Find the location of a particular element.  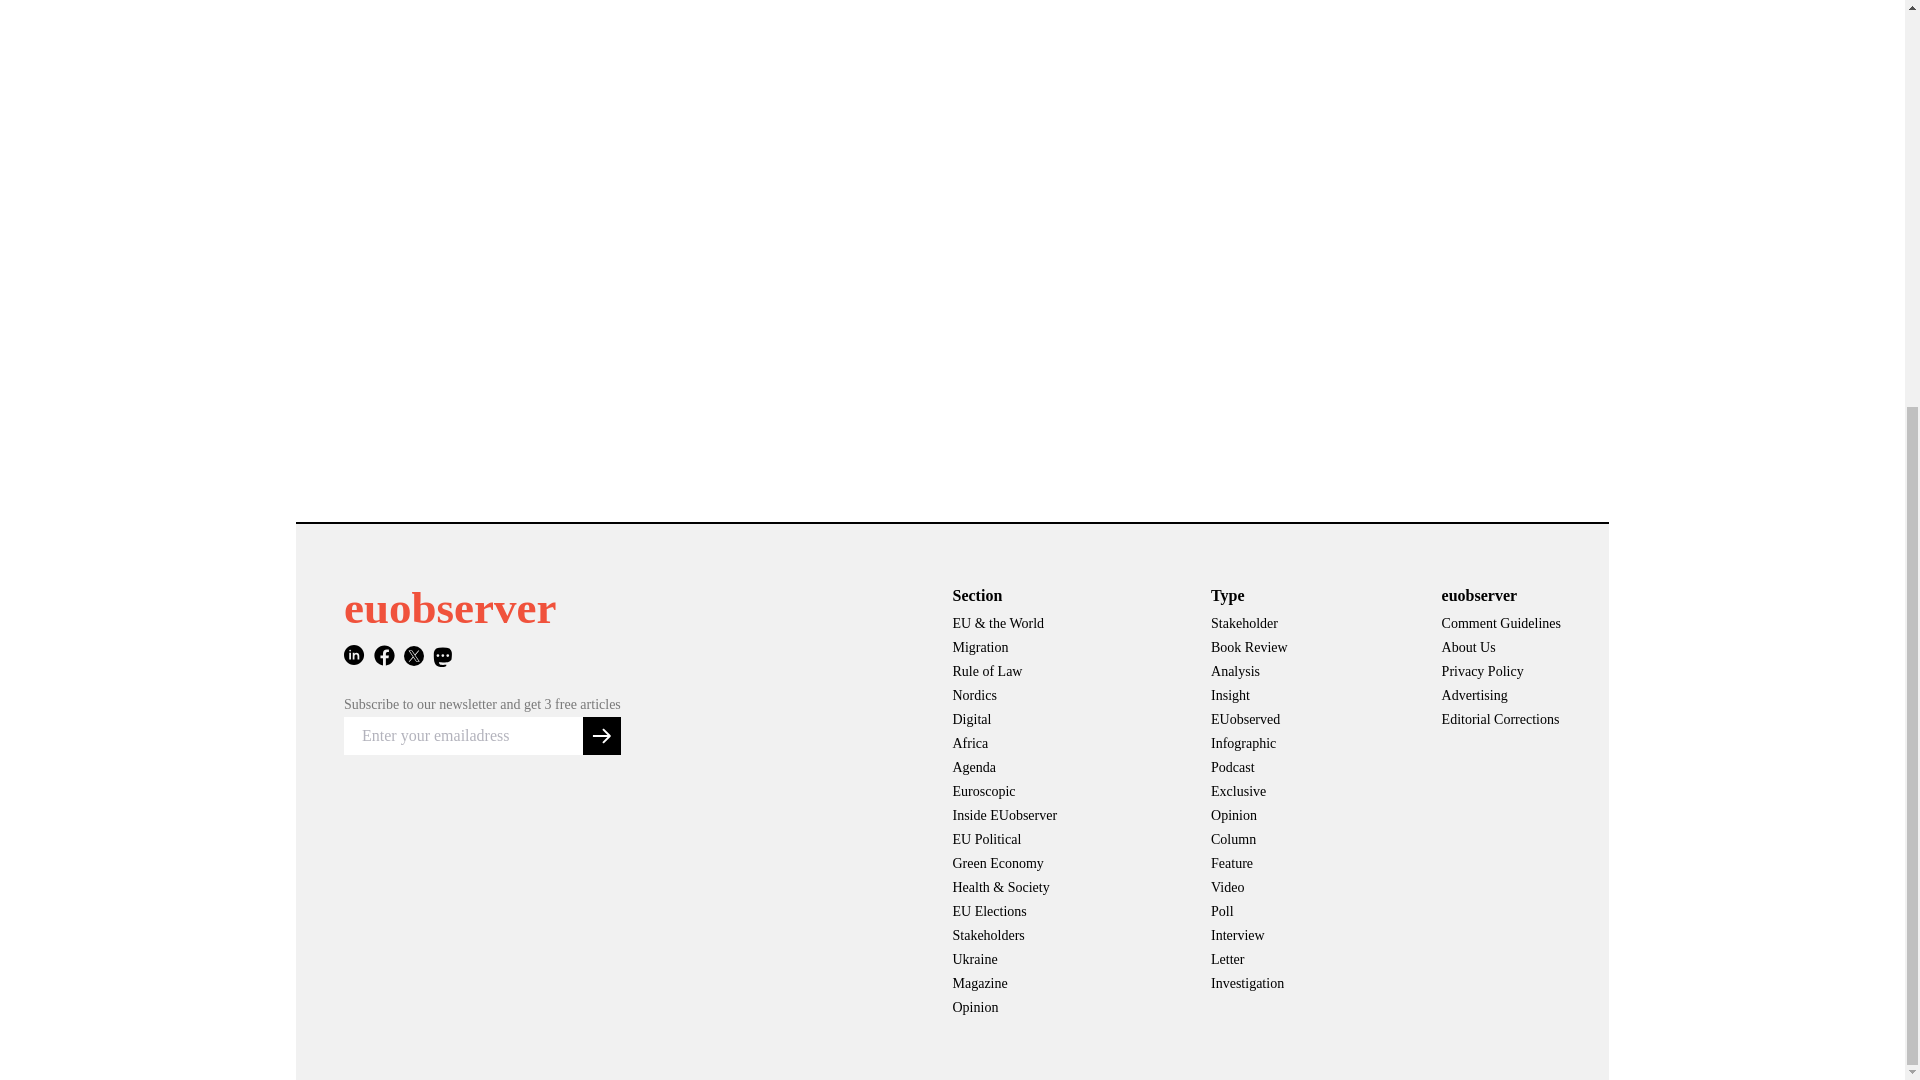

Inside EUobserver is located at coordinates (1004, 816).